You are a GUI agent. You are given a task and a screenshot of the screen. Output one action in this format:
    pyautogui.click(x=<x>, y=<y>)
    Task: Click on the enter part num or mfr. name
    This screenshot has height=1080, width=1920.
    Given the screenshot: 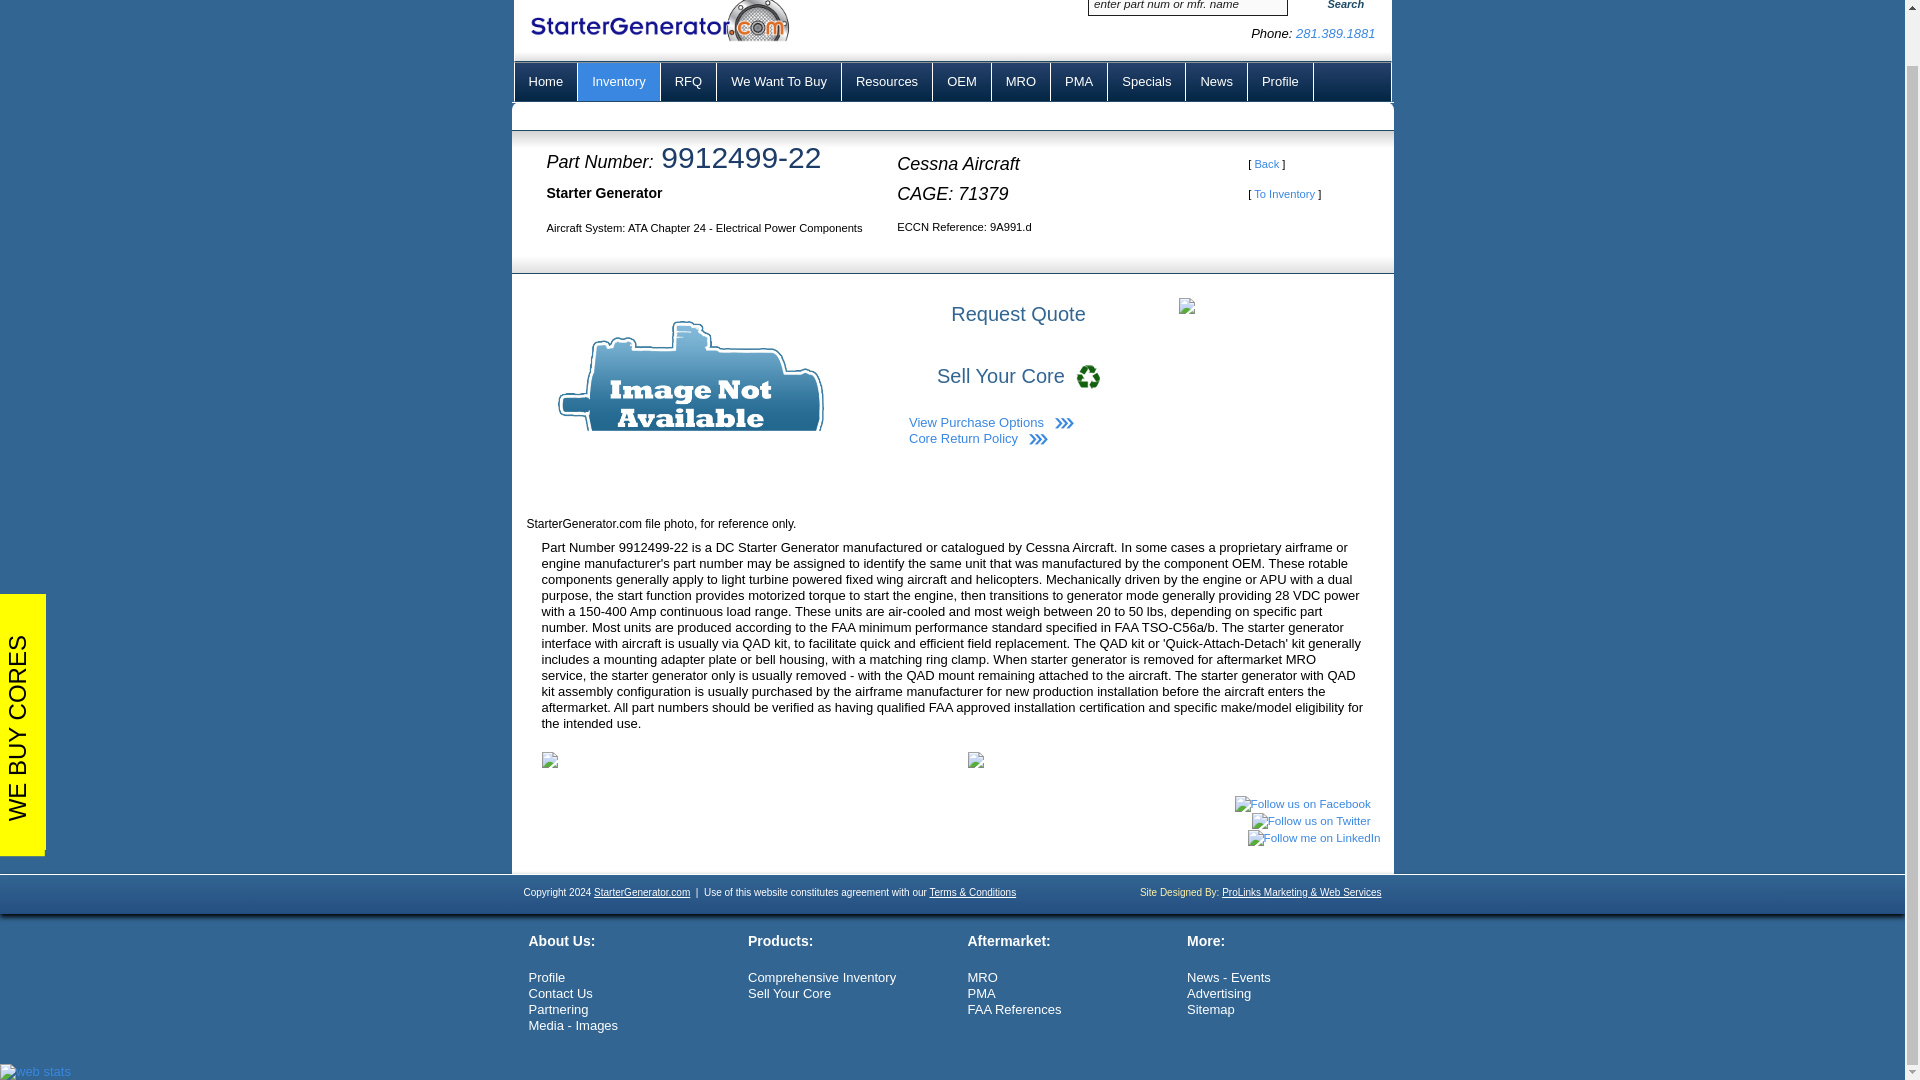 What is the action you would take?
    pyautogui.click(x=1188, y=8)
    